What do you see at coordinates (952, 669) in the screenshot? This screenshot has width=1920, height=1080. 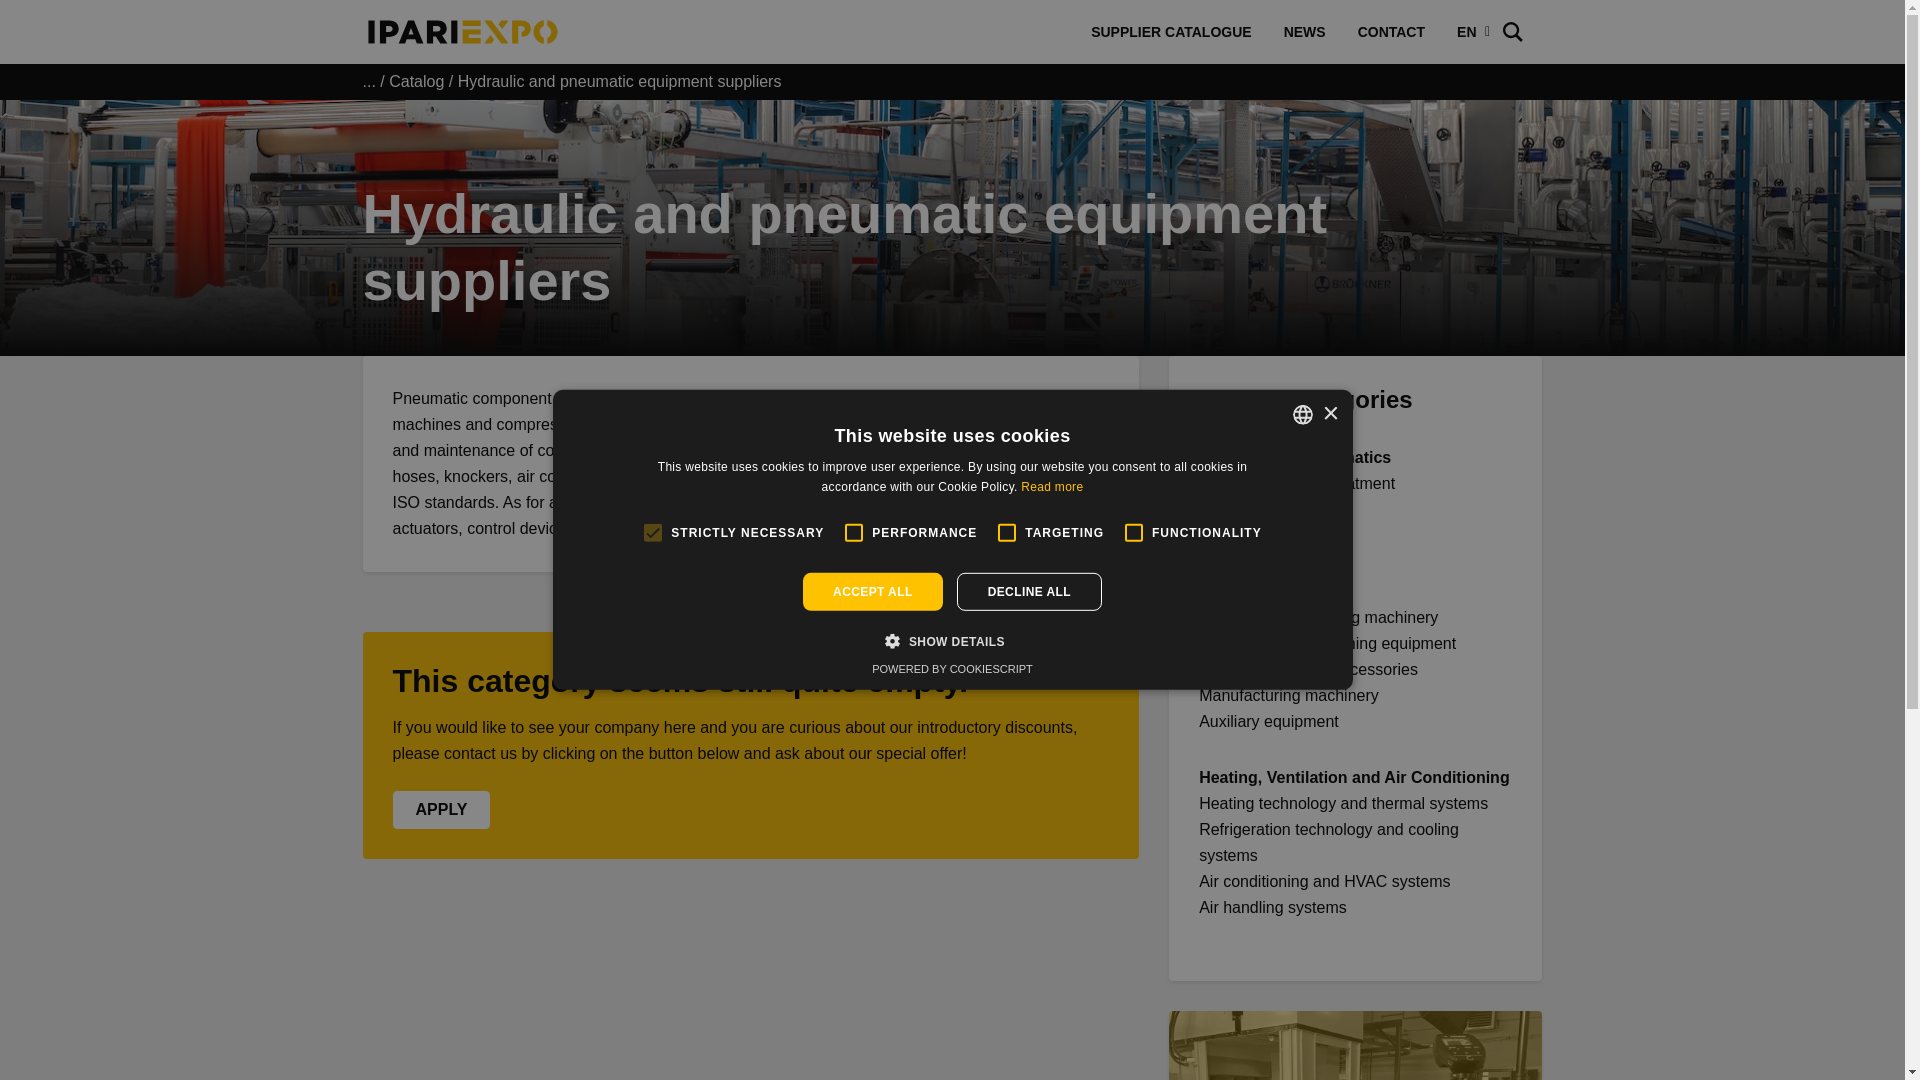 I see `Consent Management Platform` at bounding box center [952, 669].